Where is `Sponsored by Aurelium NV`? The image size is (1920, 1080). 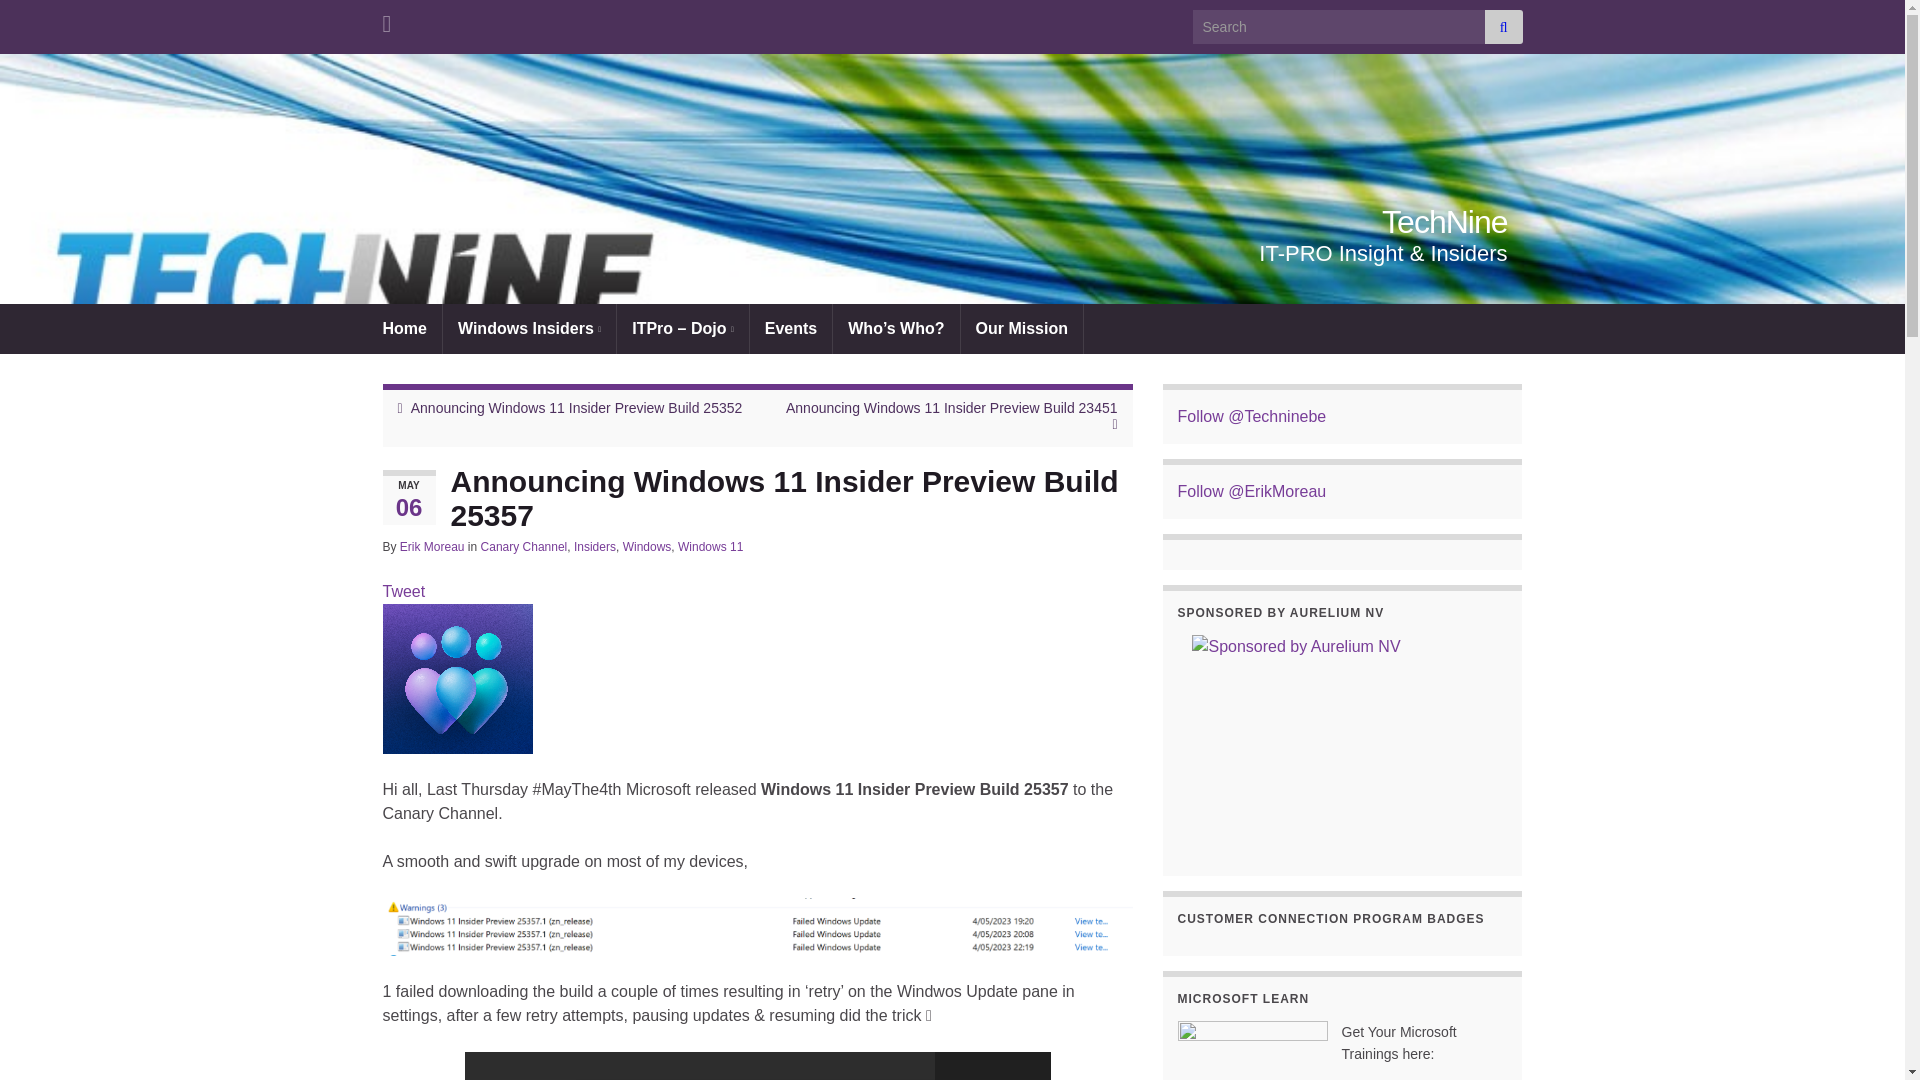
Sponsored by Aurelium NV is located at coordinates (1342, 740).